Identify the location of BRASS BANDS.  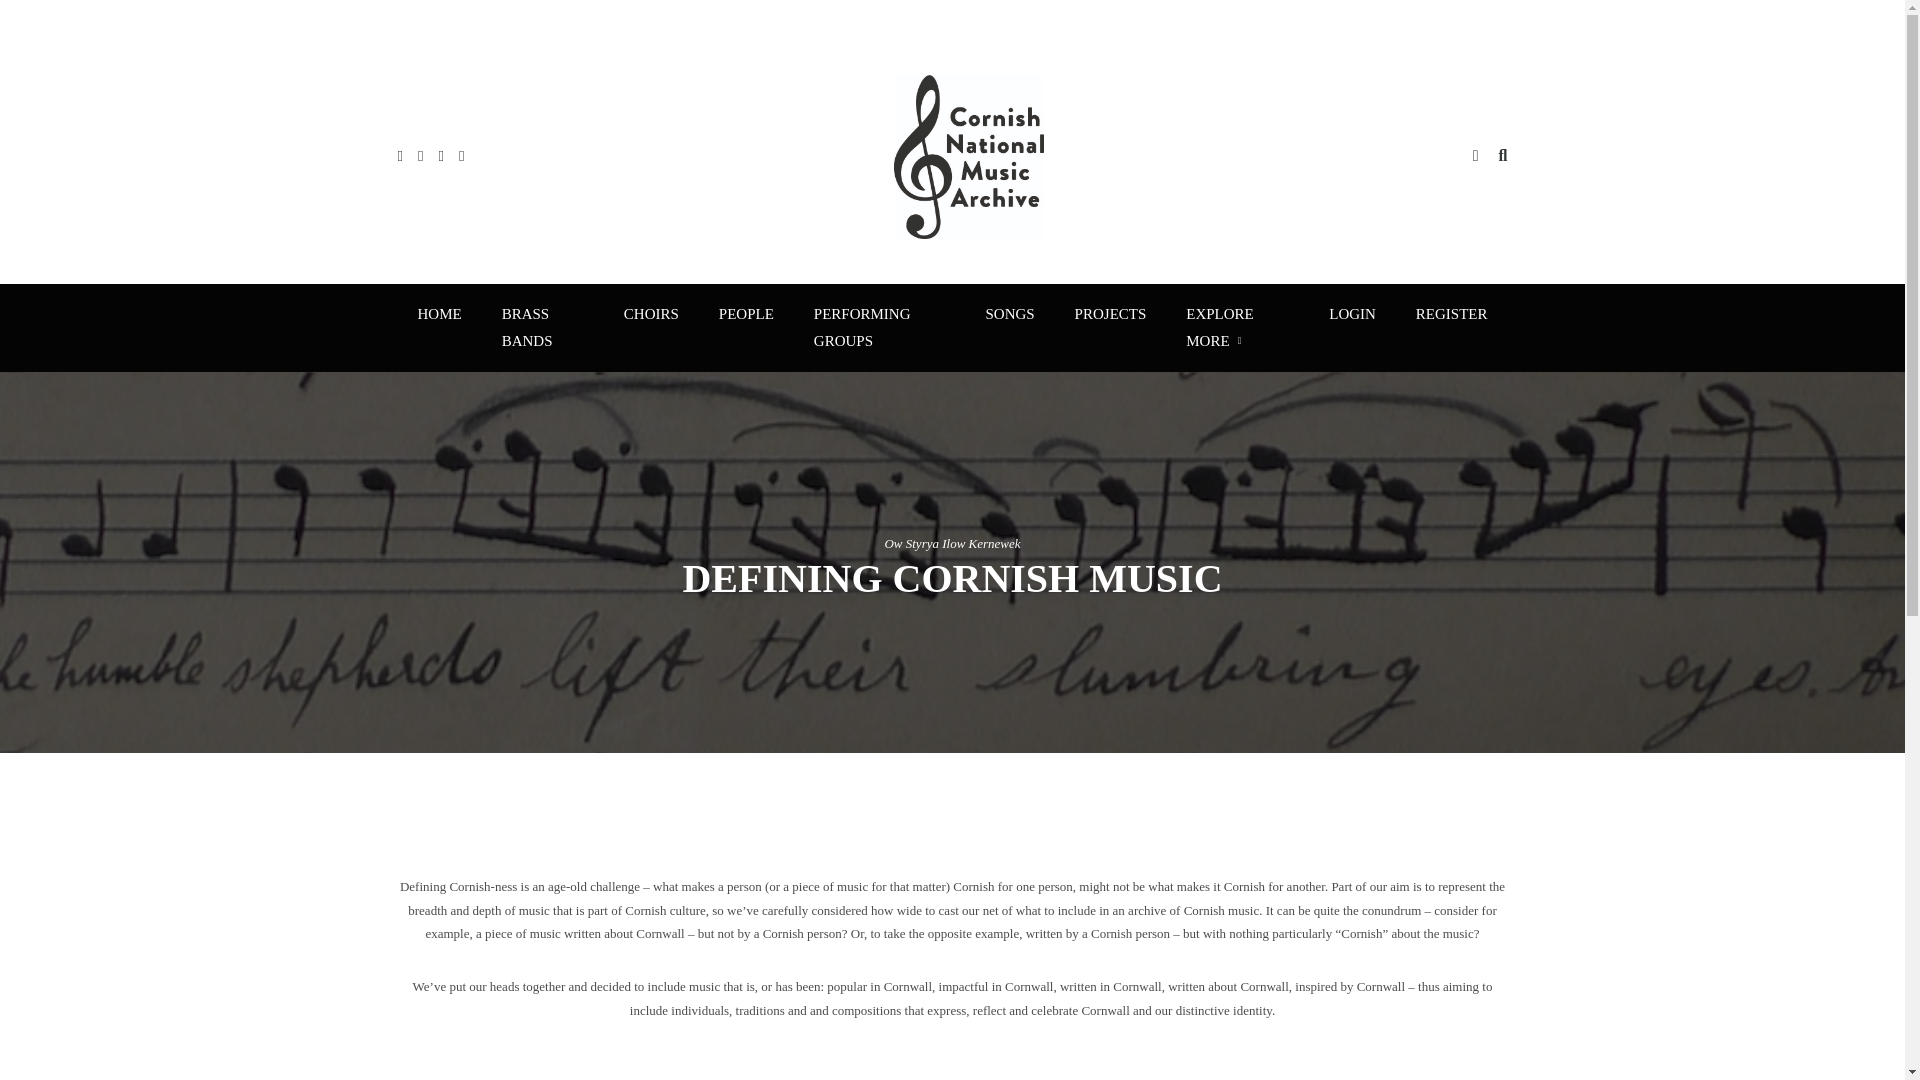
(542, 328).